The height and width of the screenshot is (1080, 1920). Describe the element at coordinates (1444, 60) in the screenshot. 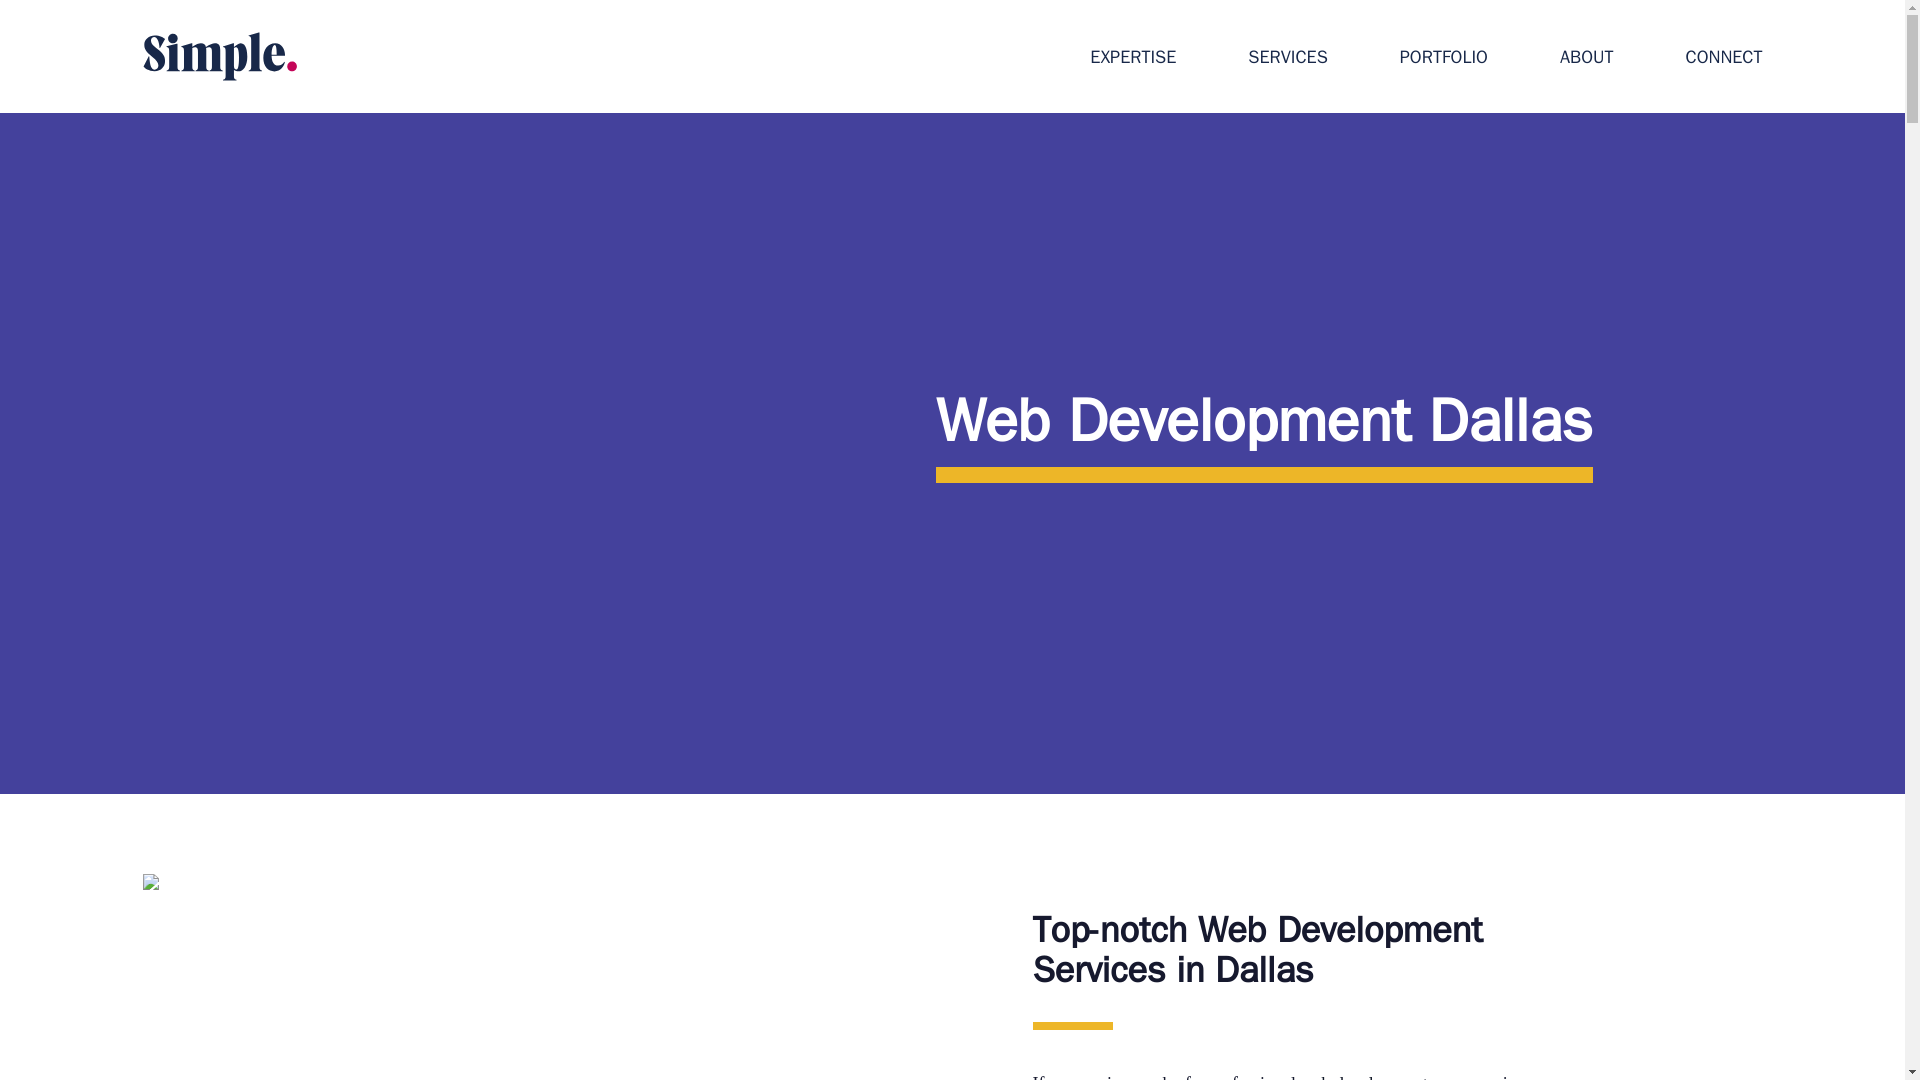

I see `PORTFOLIO` at that location.